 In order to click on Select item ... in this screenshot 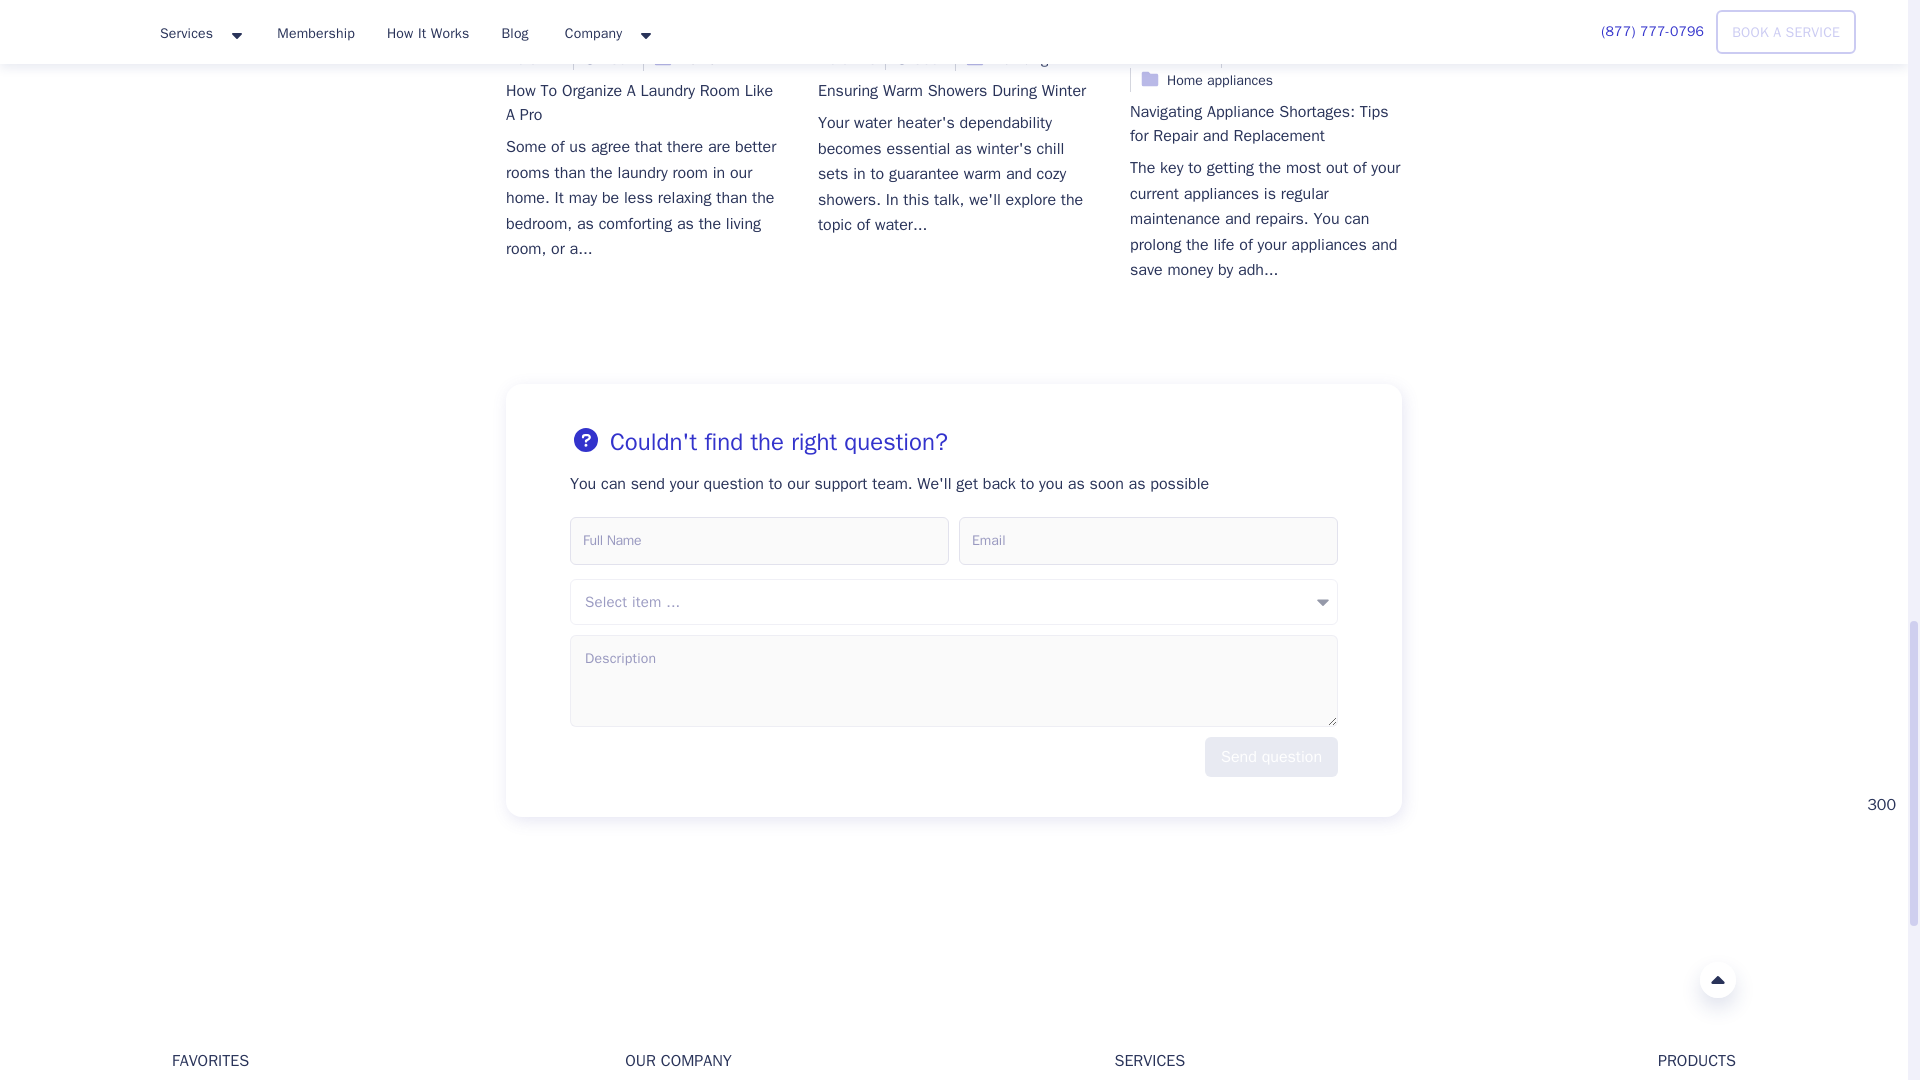, I will do `click(954, 602)`.